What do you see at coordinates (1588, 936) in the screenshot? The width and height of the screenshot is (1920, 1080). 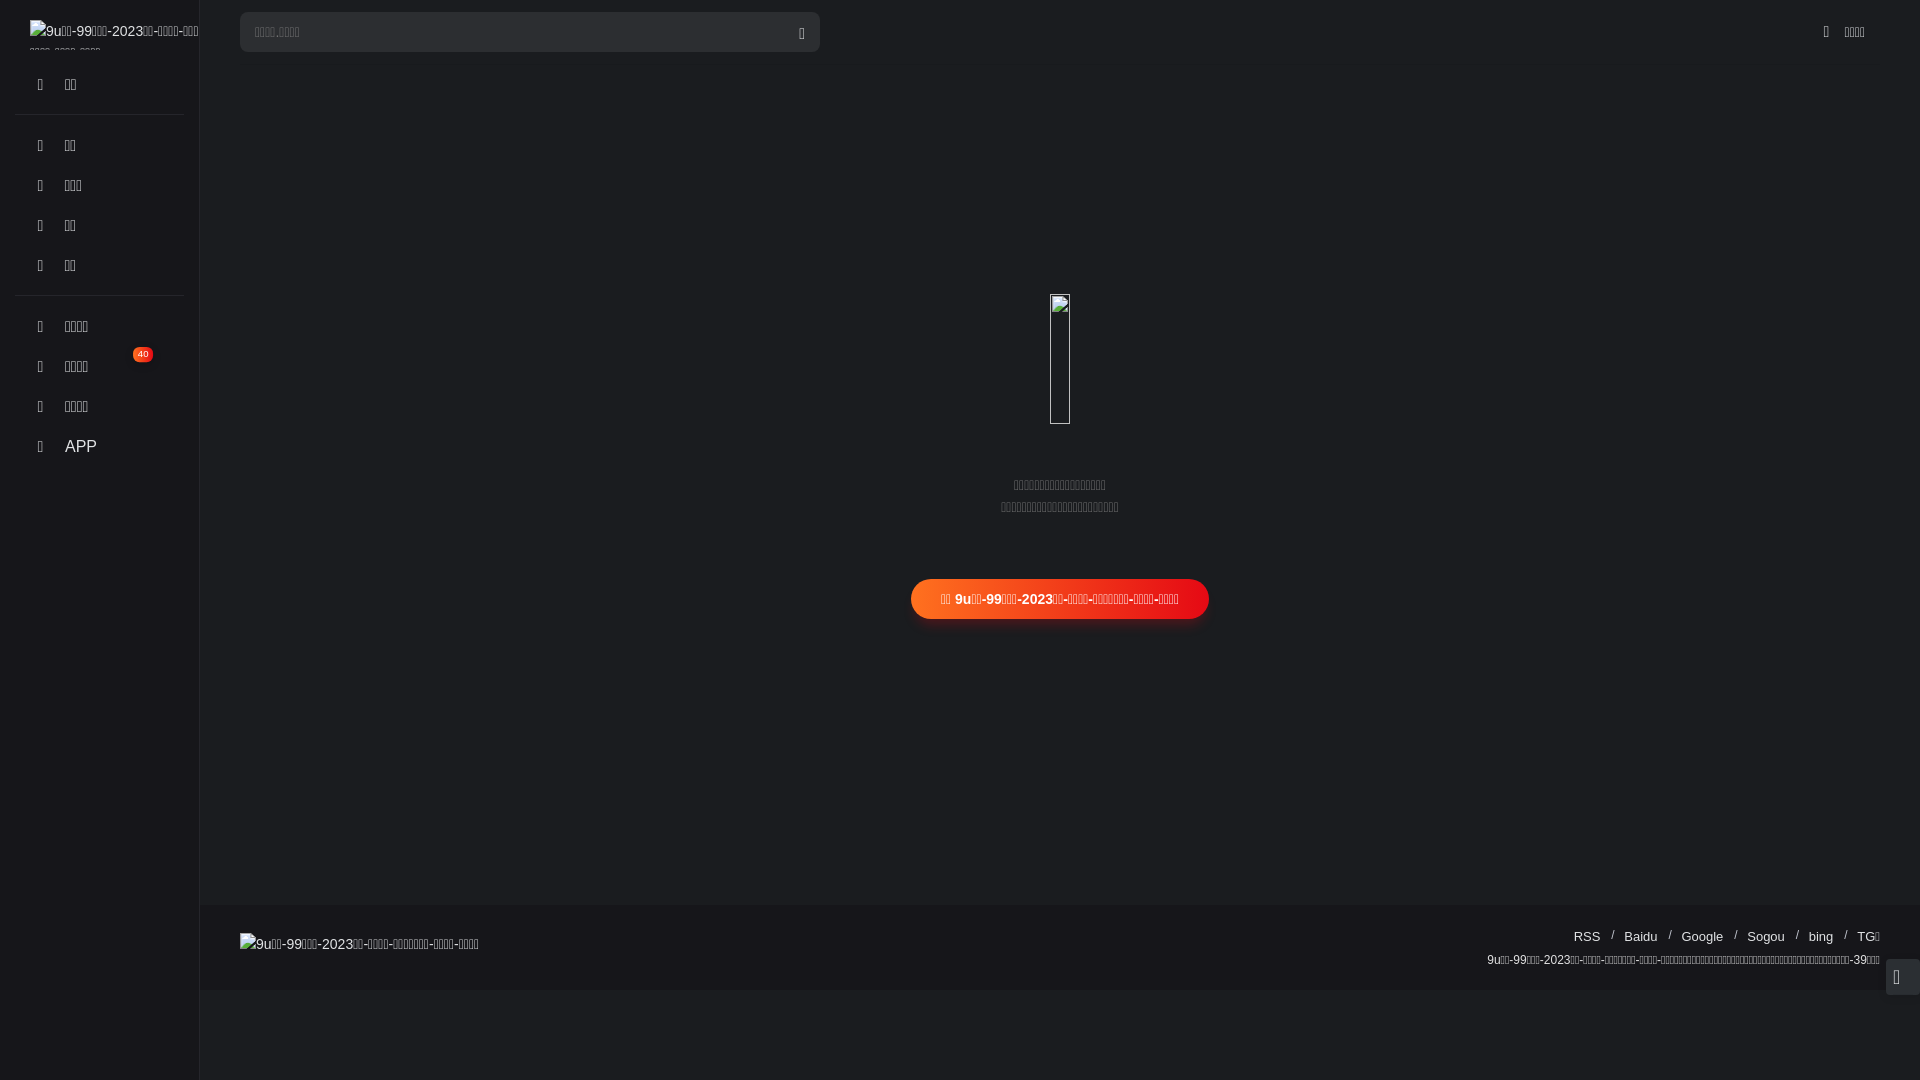 I see `RSS` at bounding box center [1588, 936].